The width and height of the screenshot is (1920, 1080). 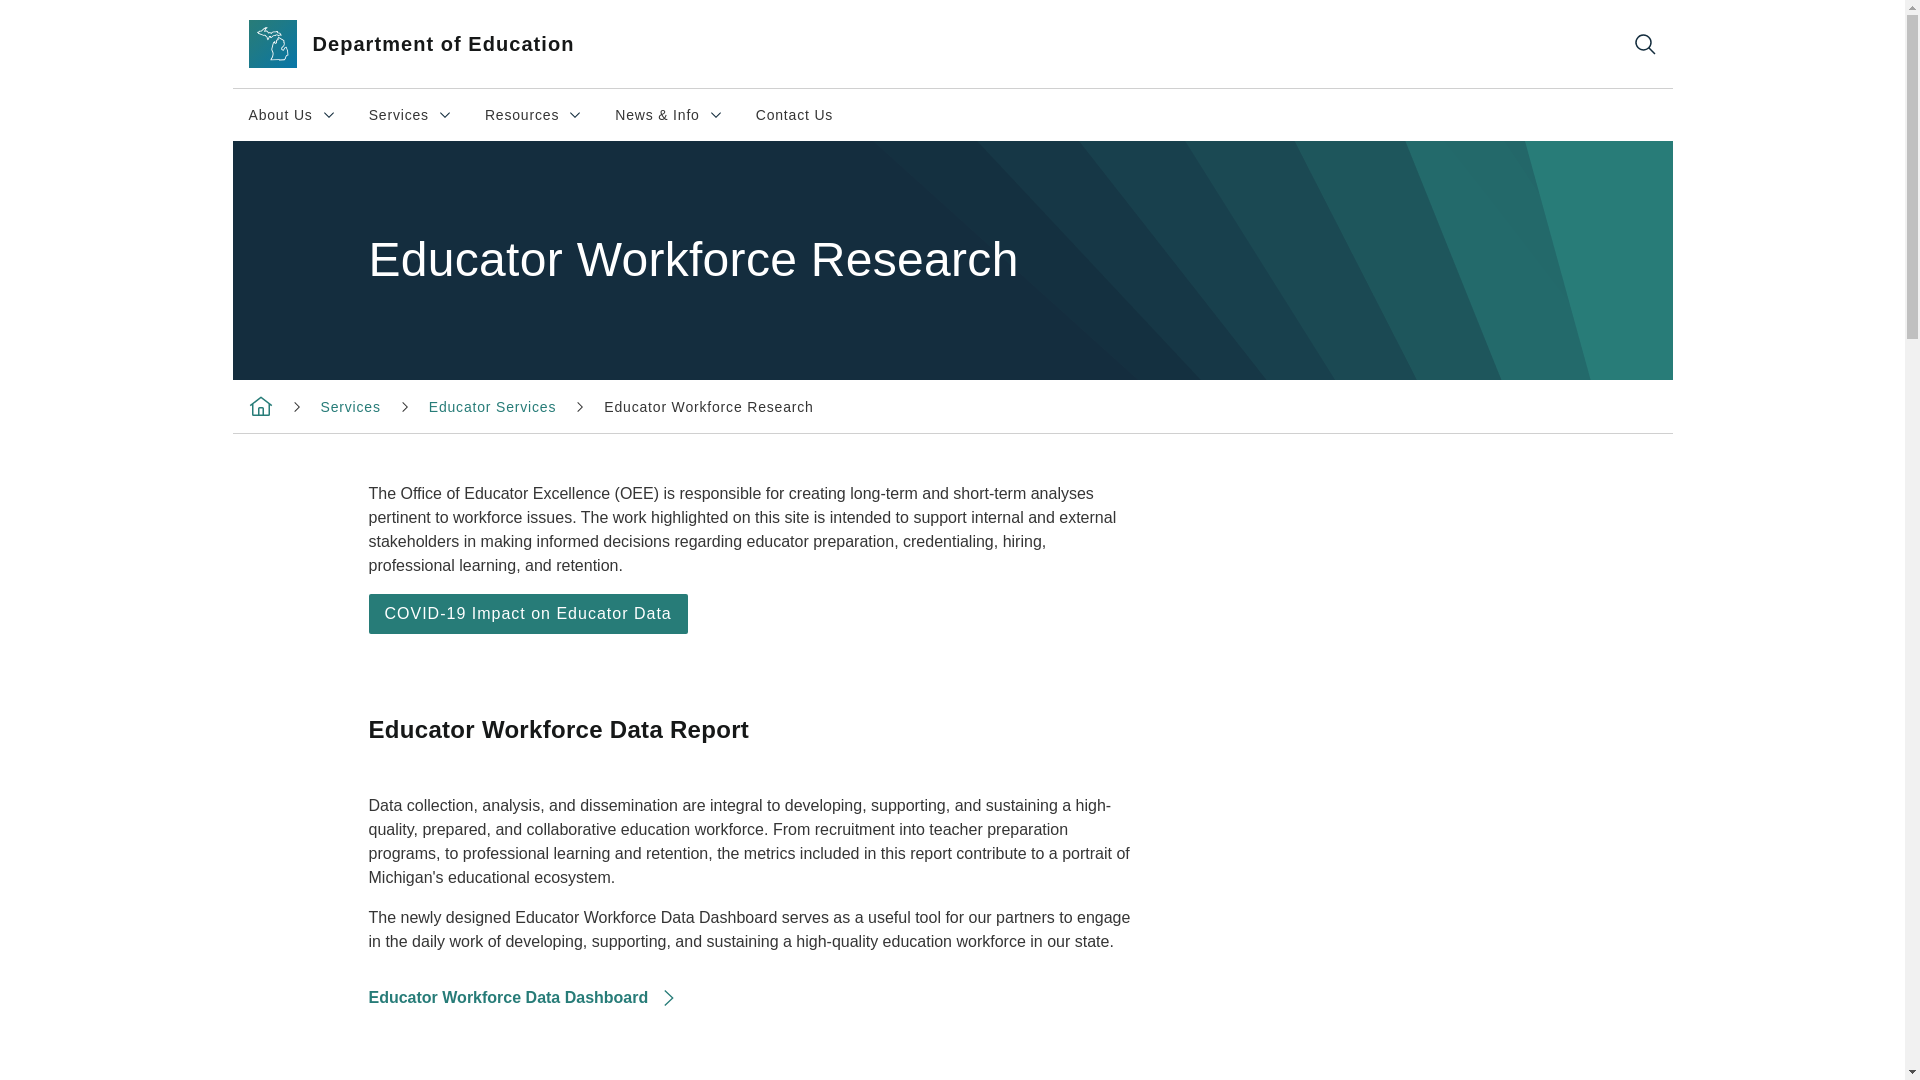 I want to click on Services, so click(x=794, y=114).